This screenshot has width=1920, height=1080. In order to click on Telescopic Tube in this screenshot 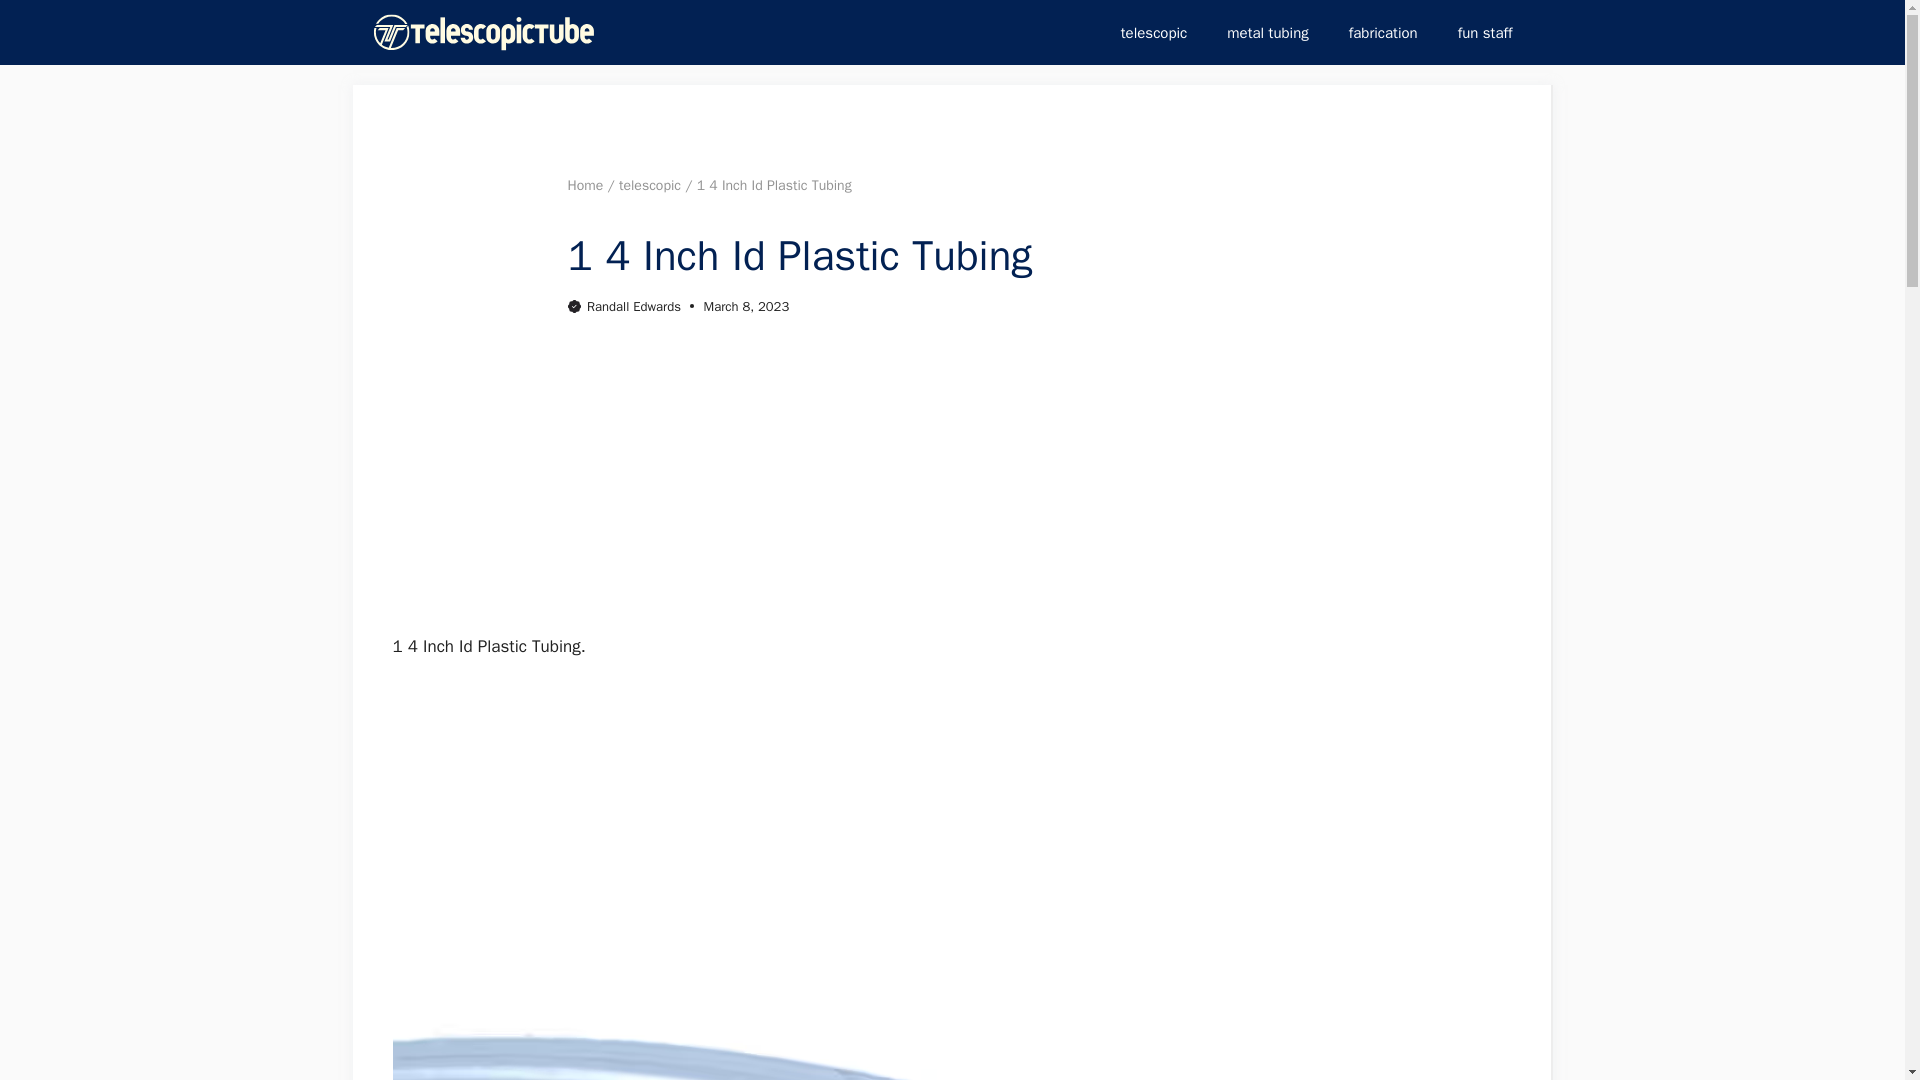, I will do `click(484, 32)`.